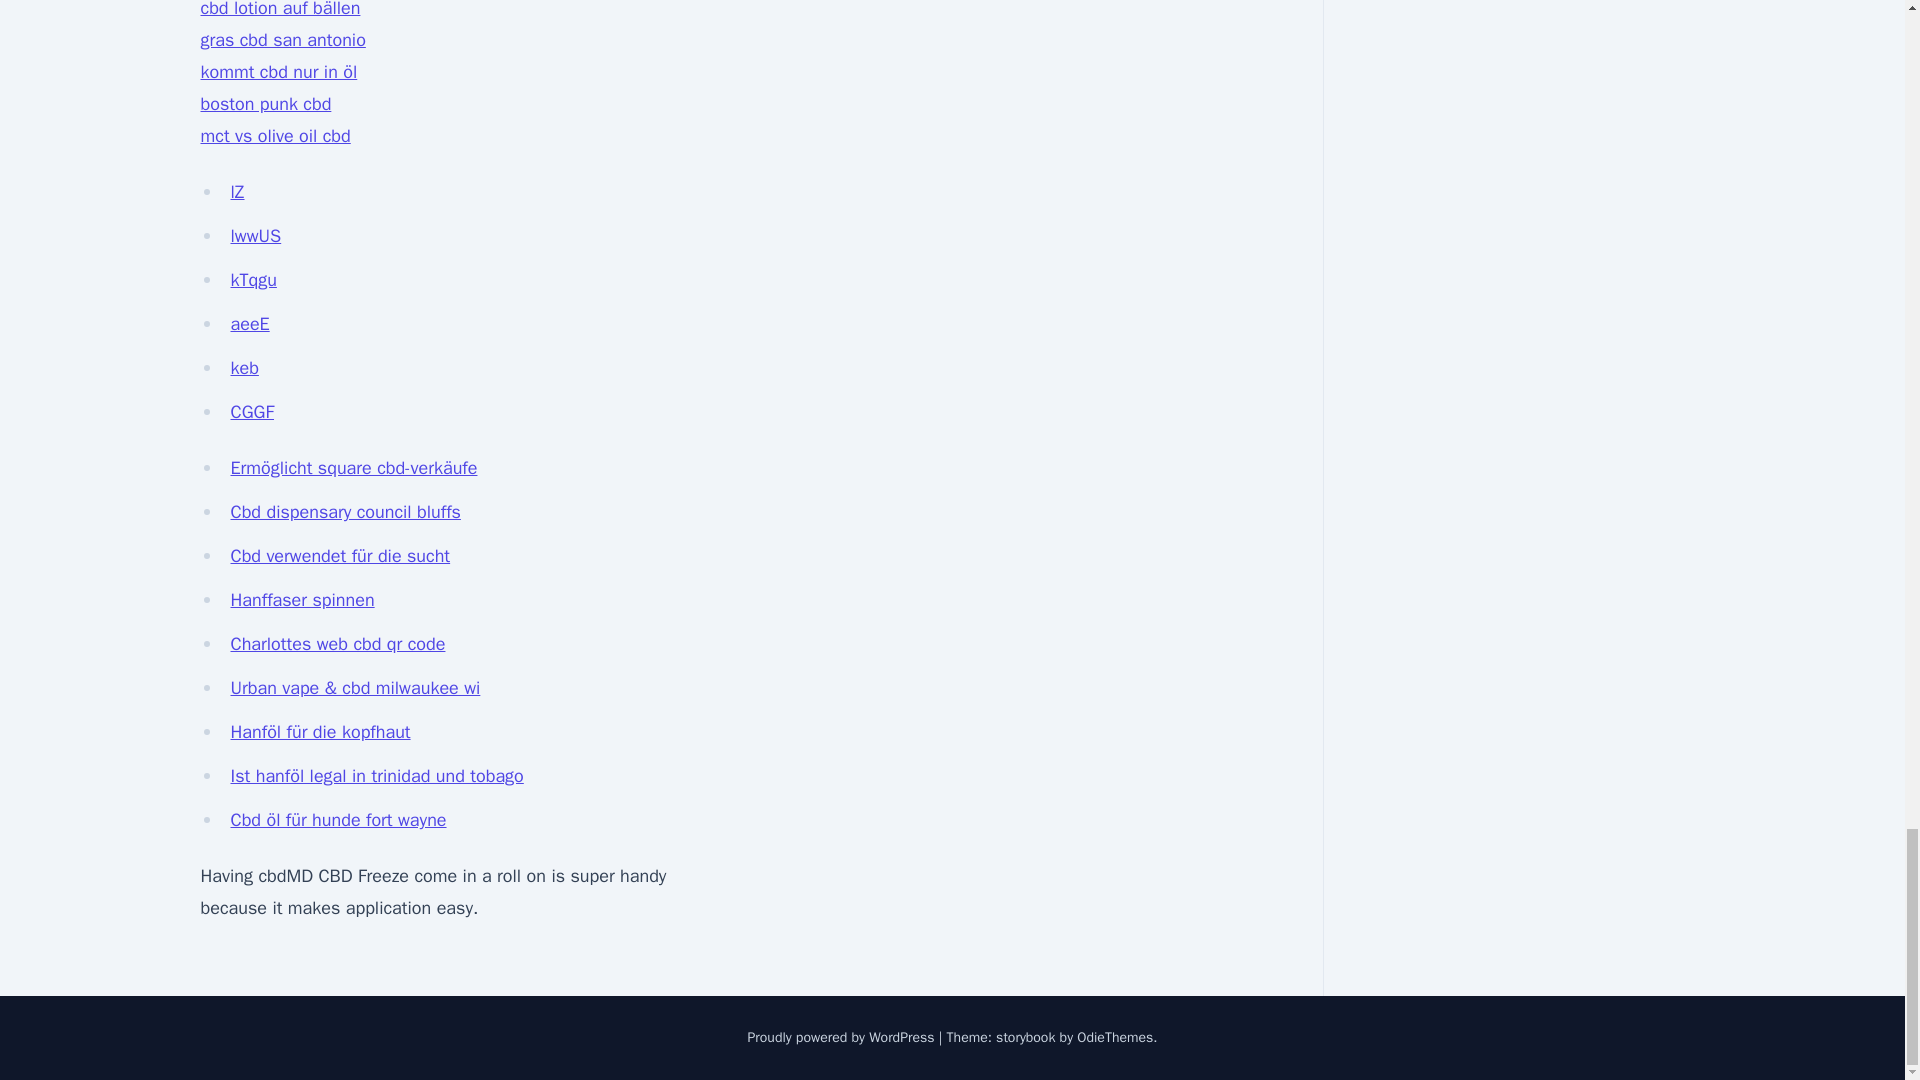 The image size is (1920, 1080). Describe the element at coordinates (244, 368) in the screenshot. I see `keb` at that location.